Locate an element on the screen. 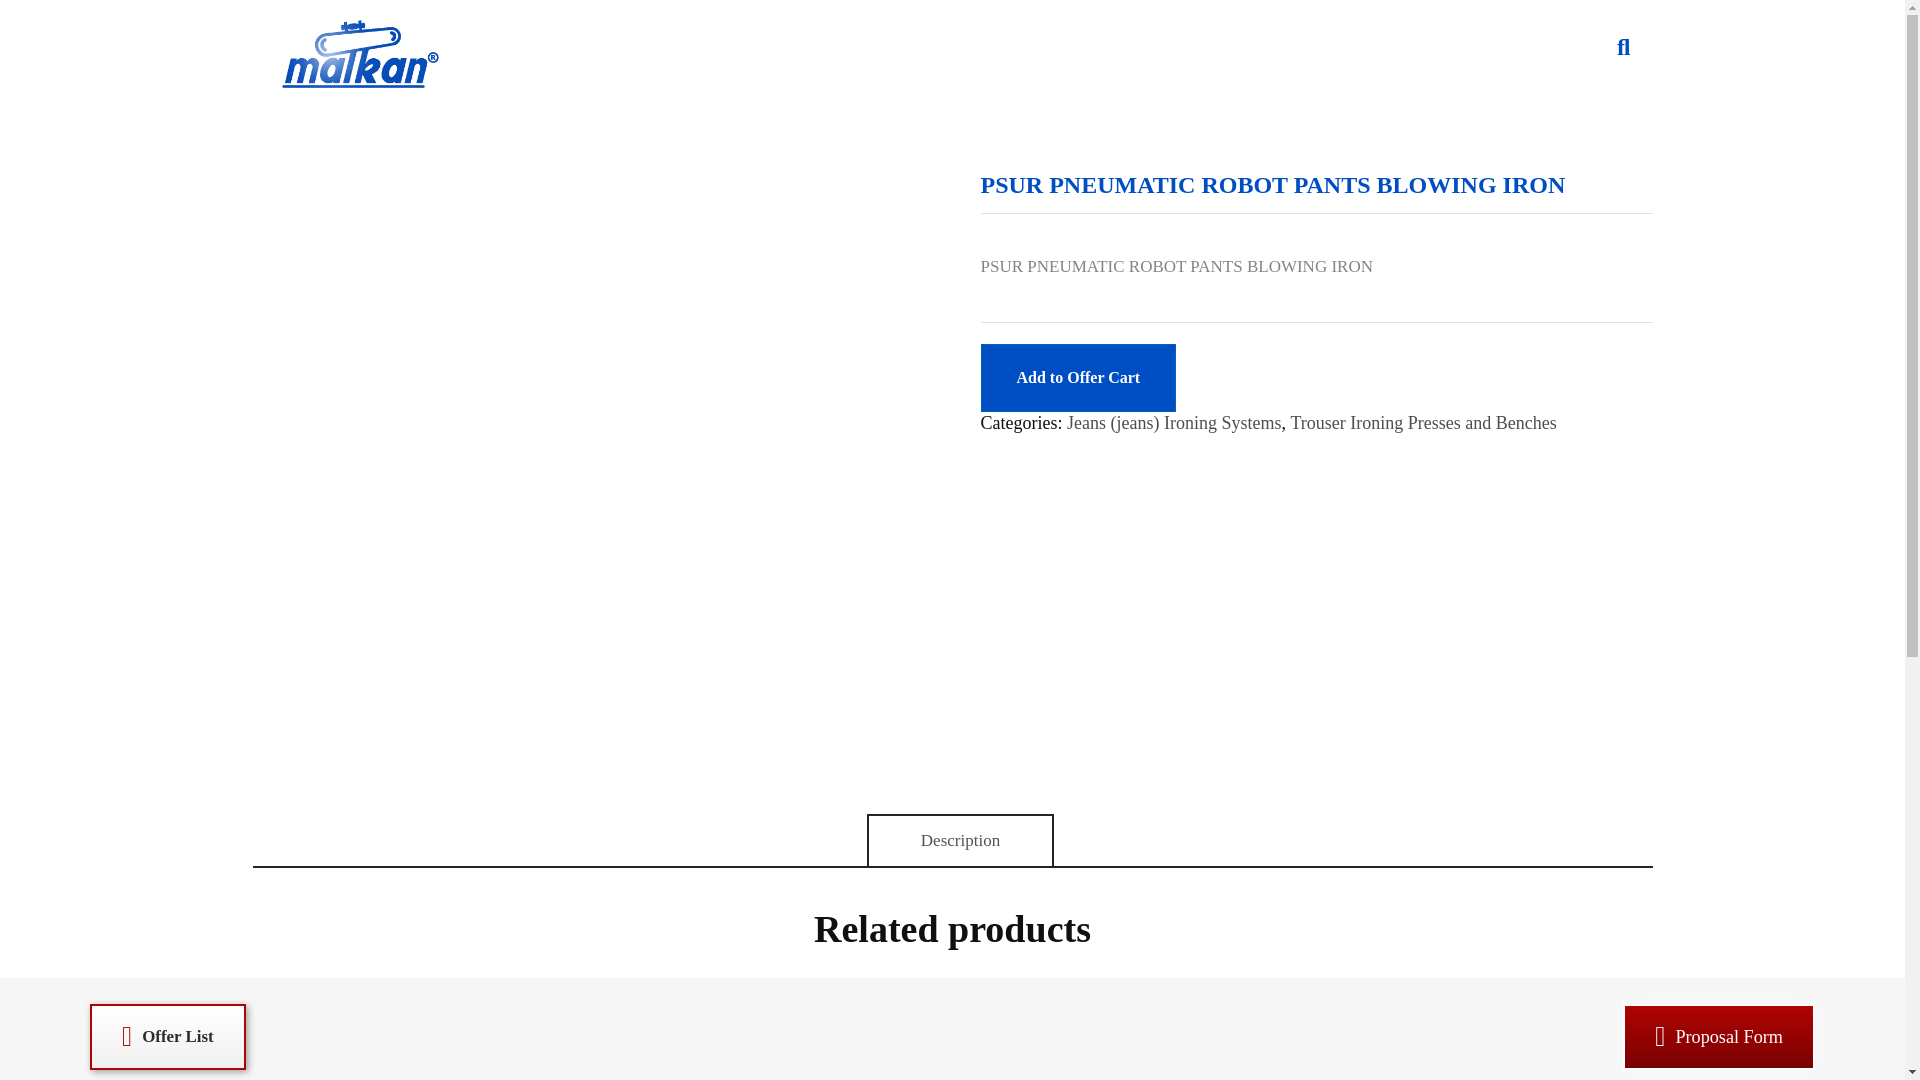 The image size is (1920, 1080). Offer List is located at coordinates (168, 1036).